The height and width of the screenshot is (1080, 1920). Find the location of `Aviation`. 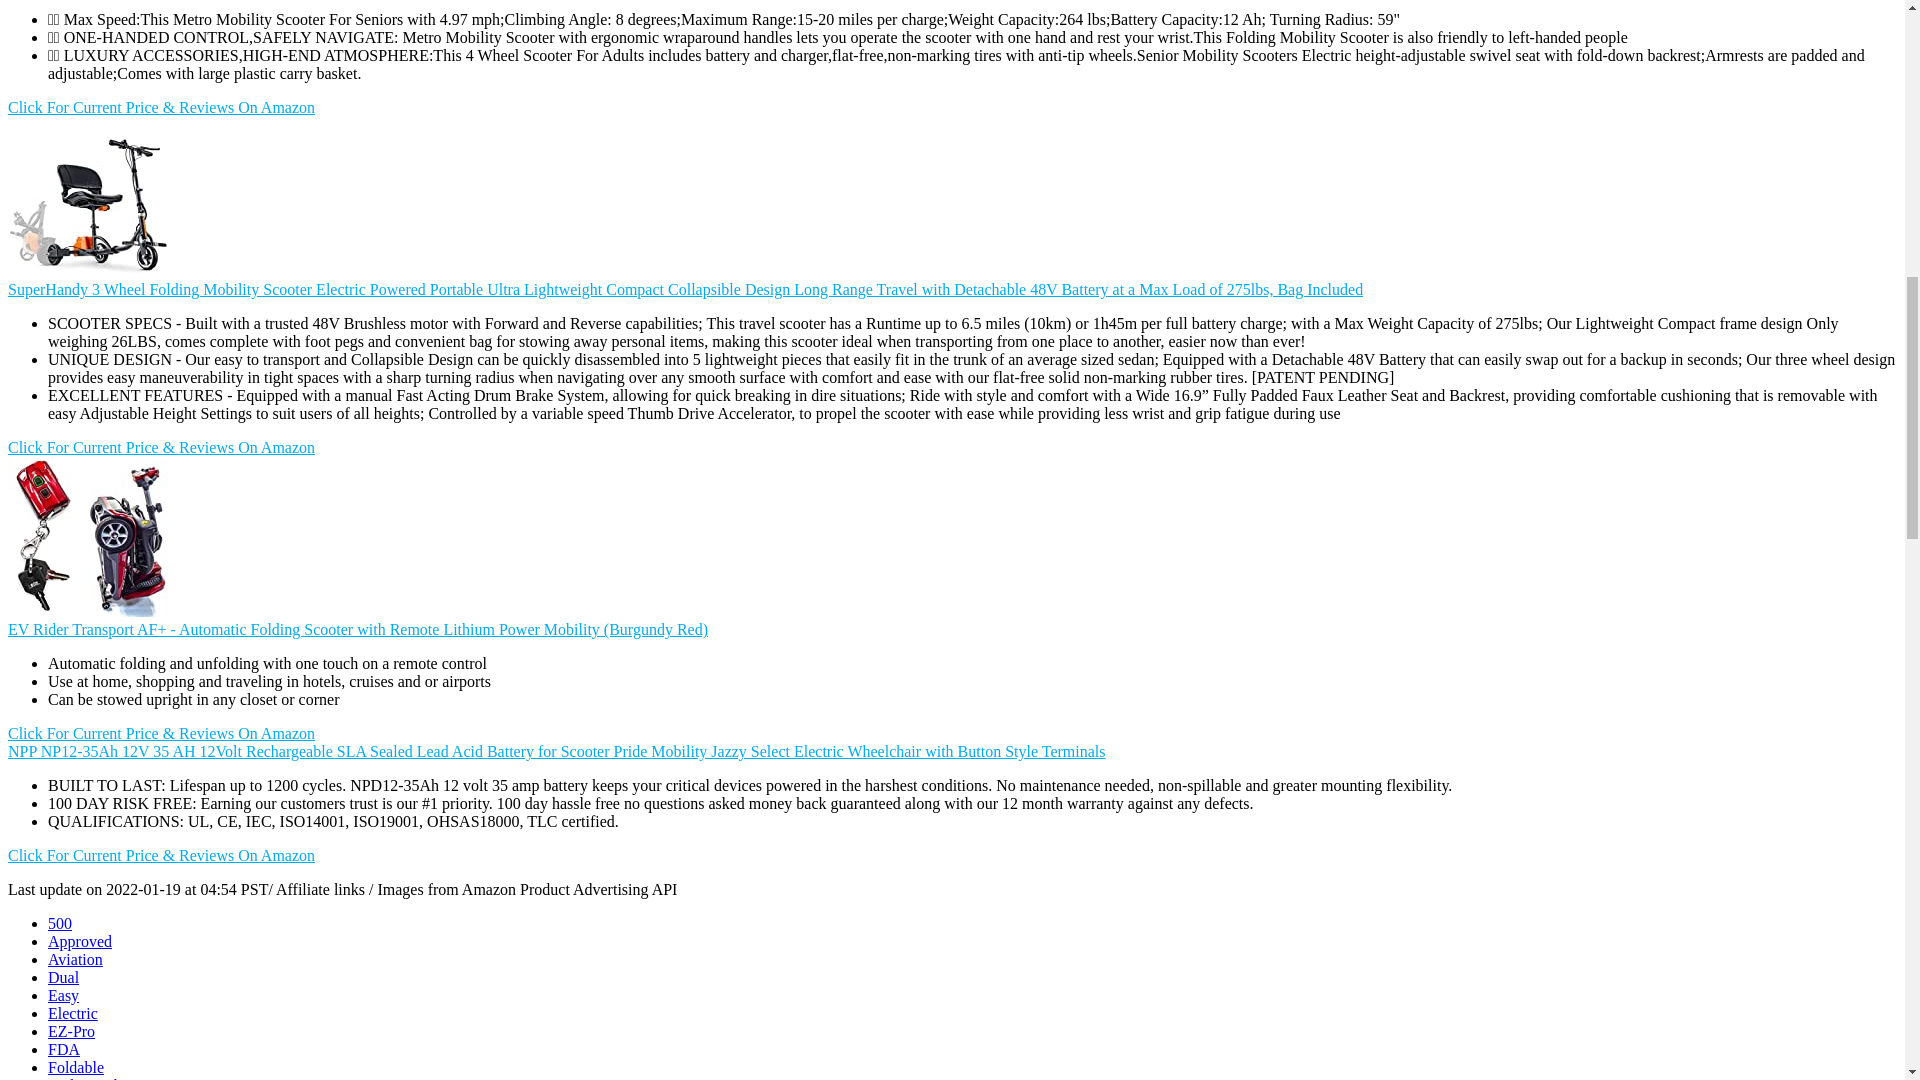

Aviation is located at coordinates (76, 959).